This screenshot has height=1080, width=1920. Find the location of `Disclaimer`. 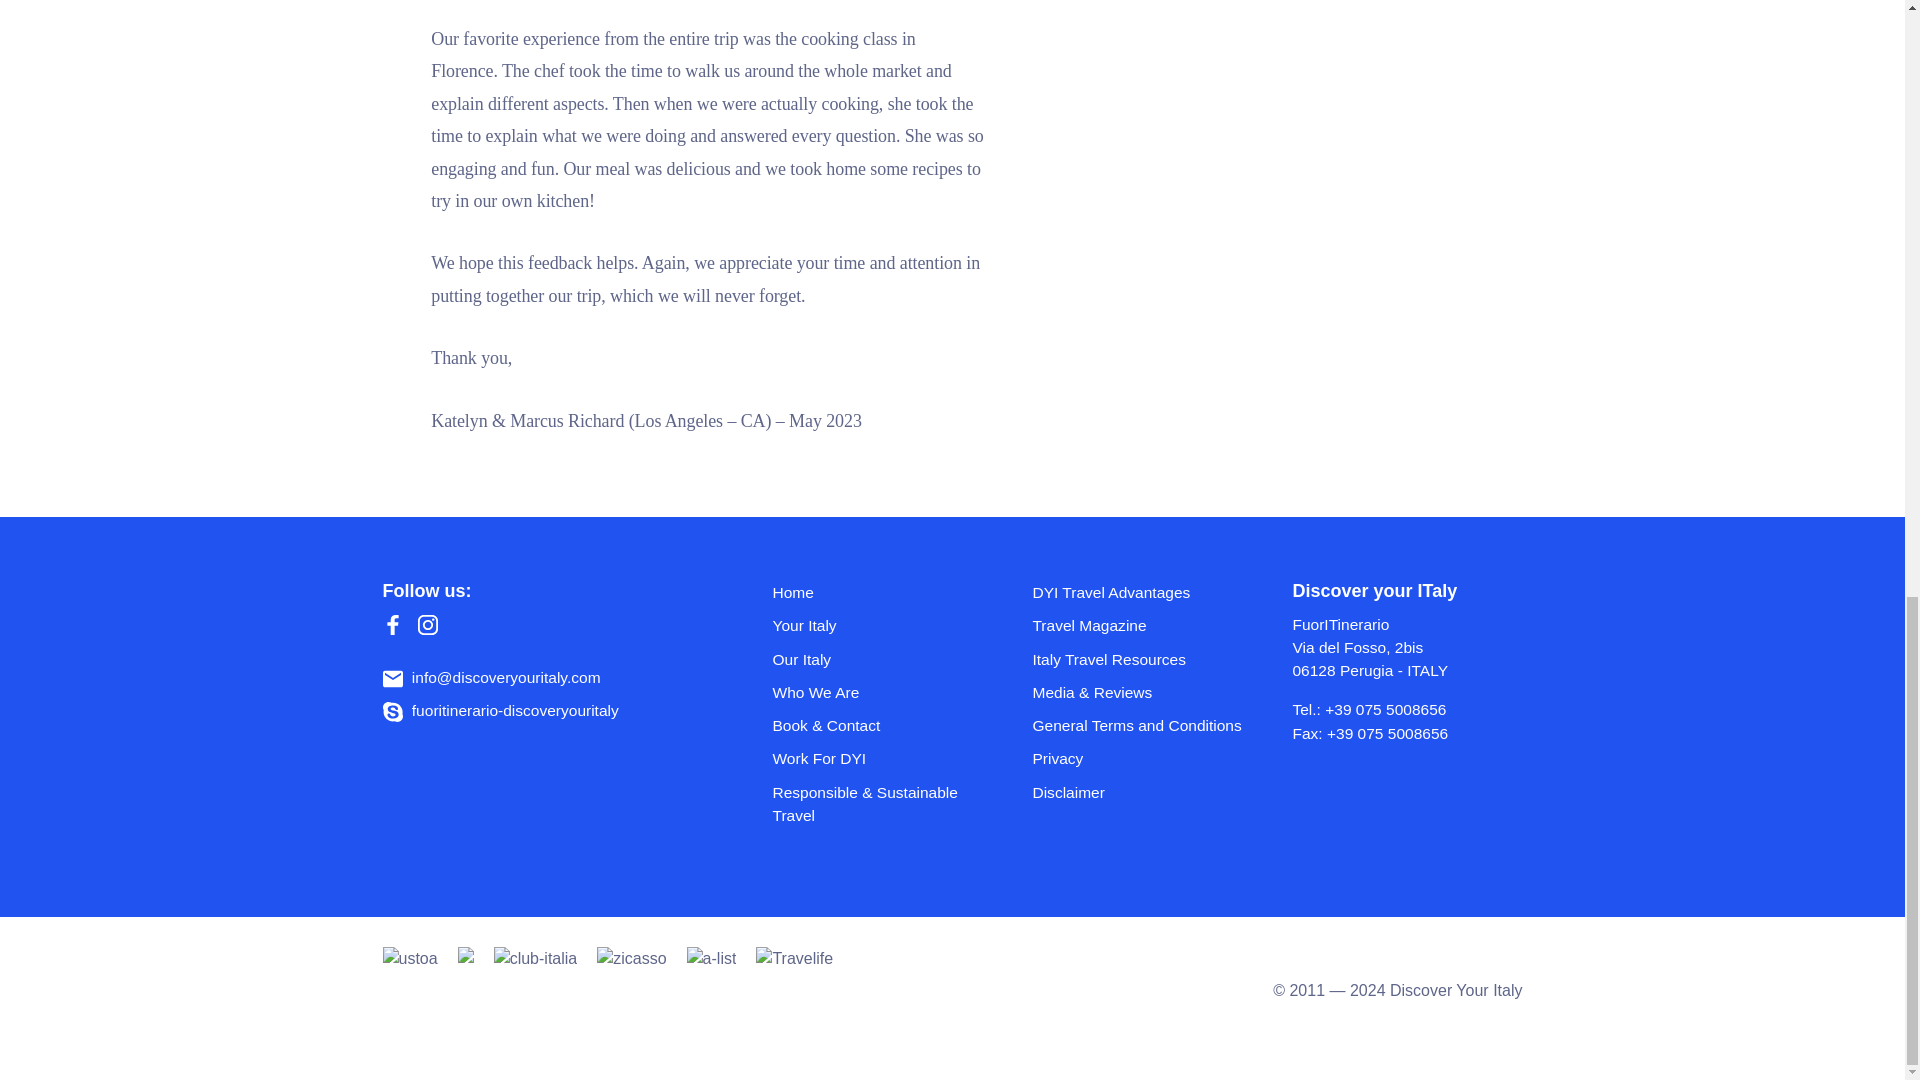

Disclaimer is located at coordinates (1068, 792).